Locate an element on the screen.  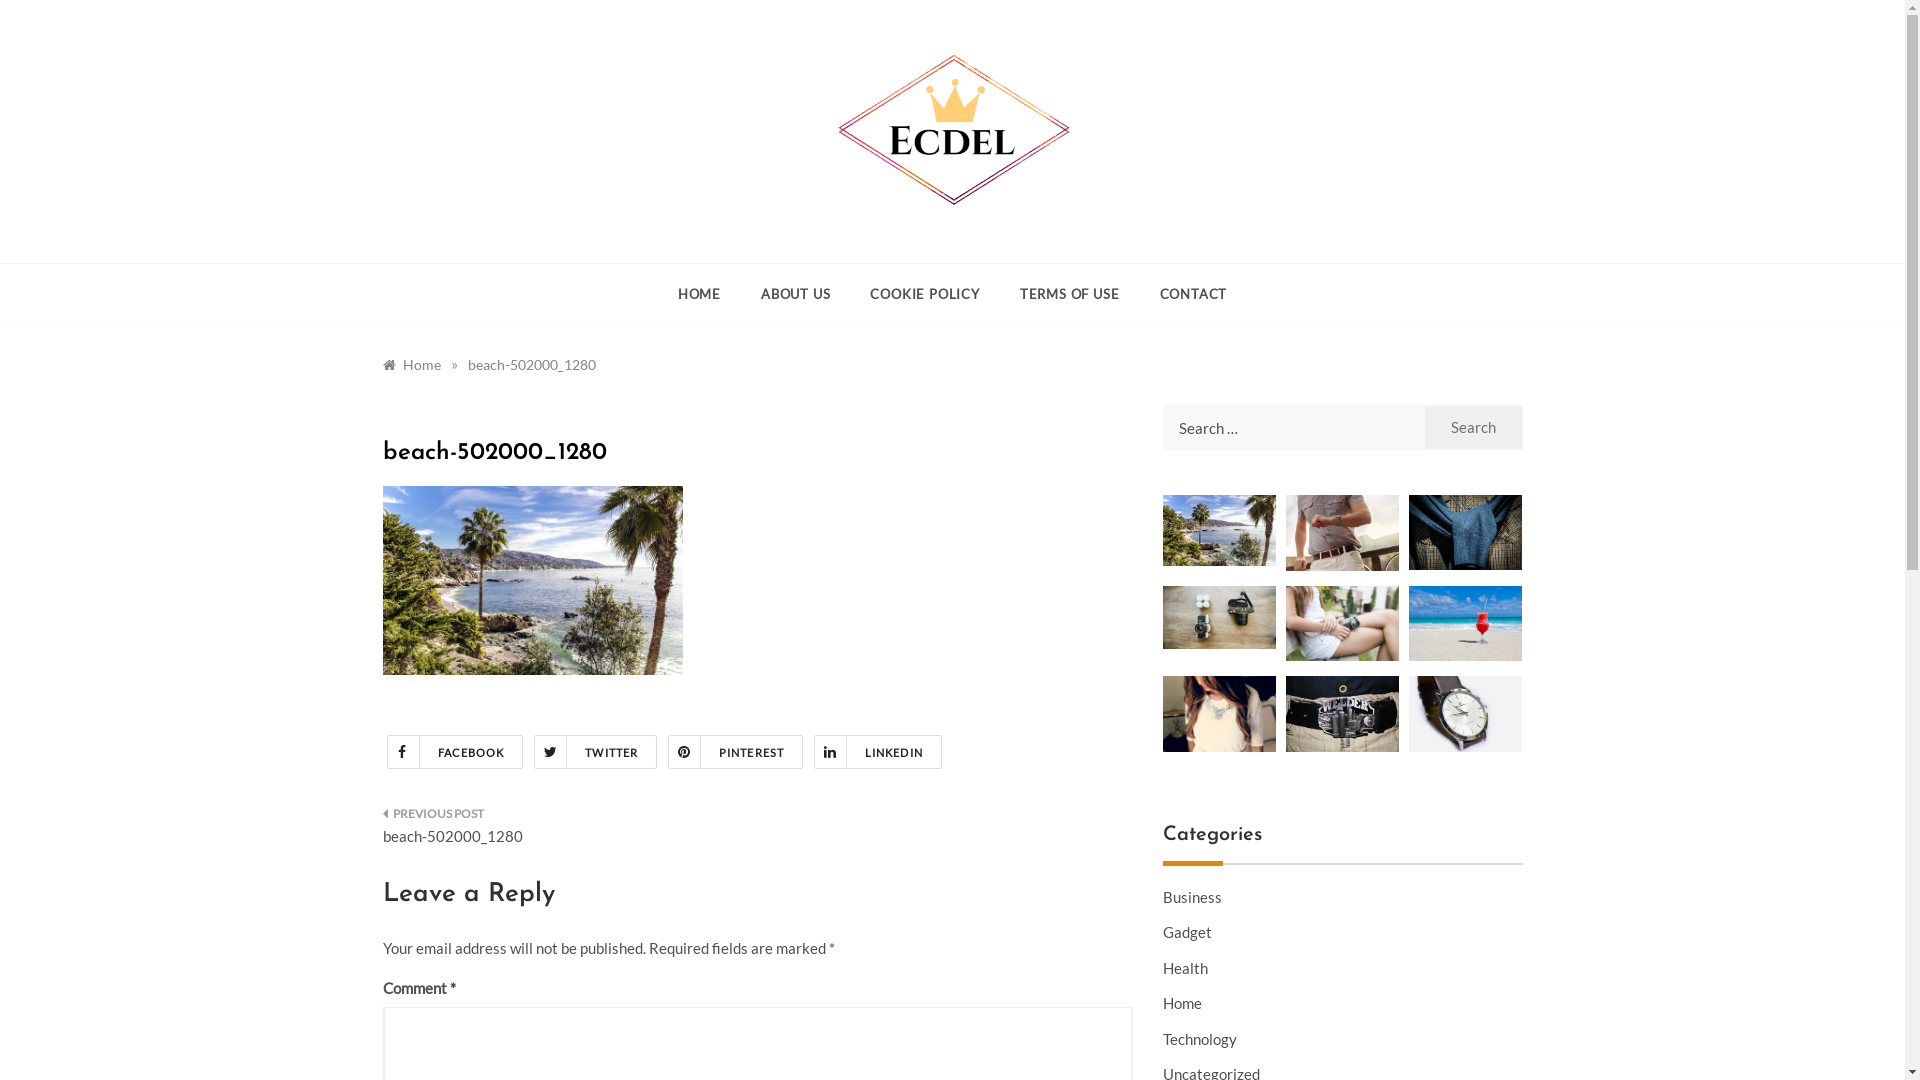
TWITTER is located at coordinates (596, 752).